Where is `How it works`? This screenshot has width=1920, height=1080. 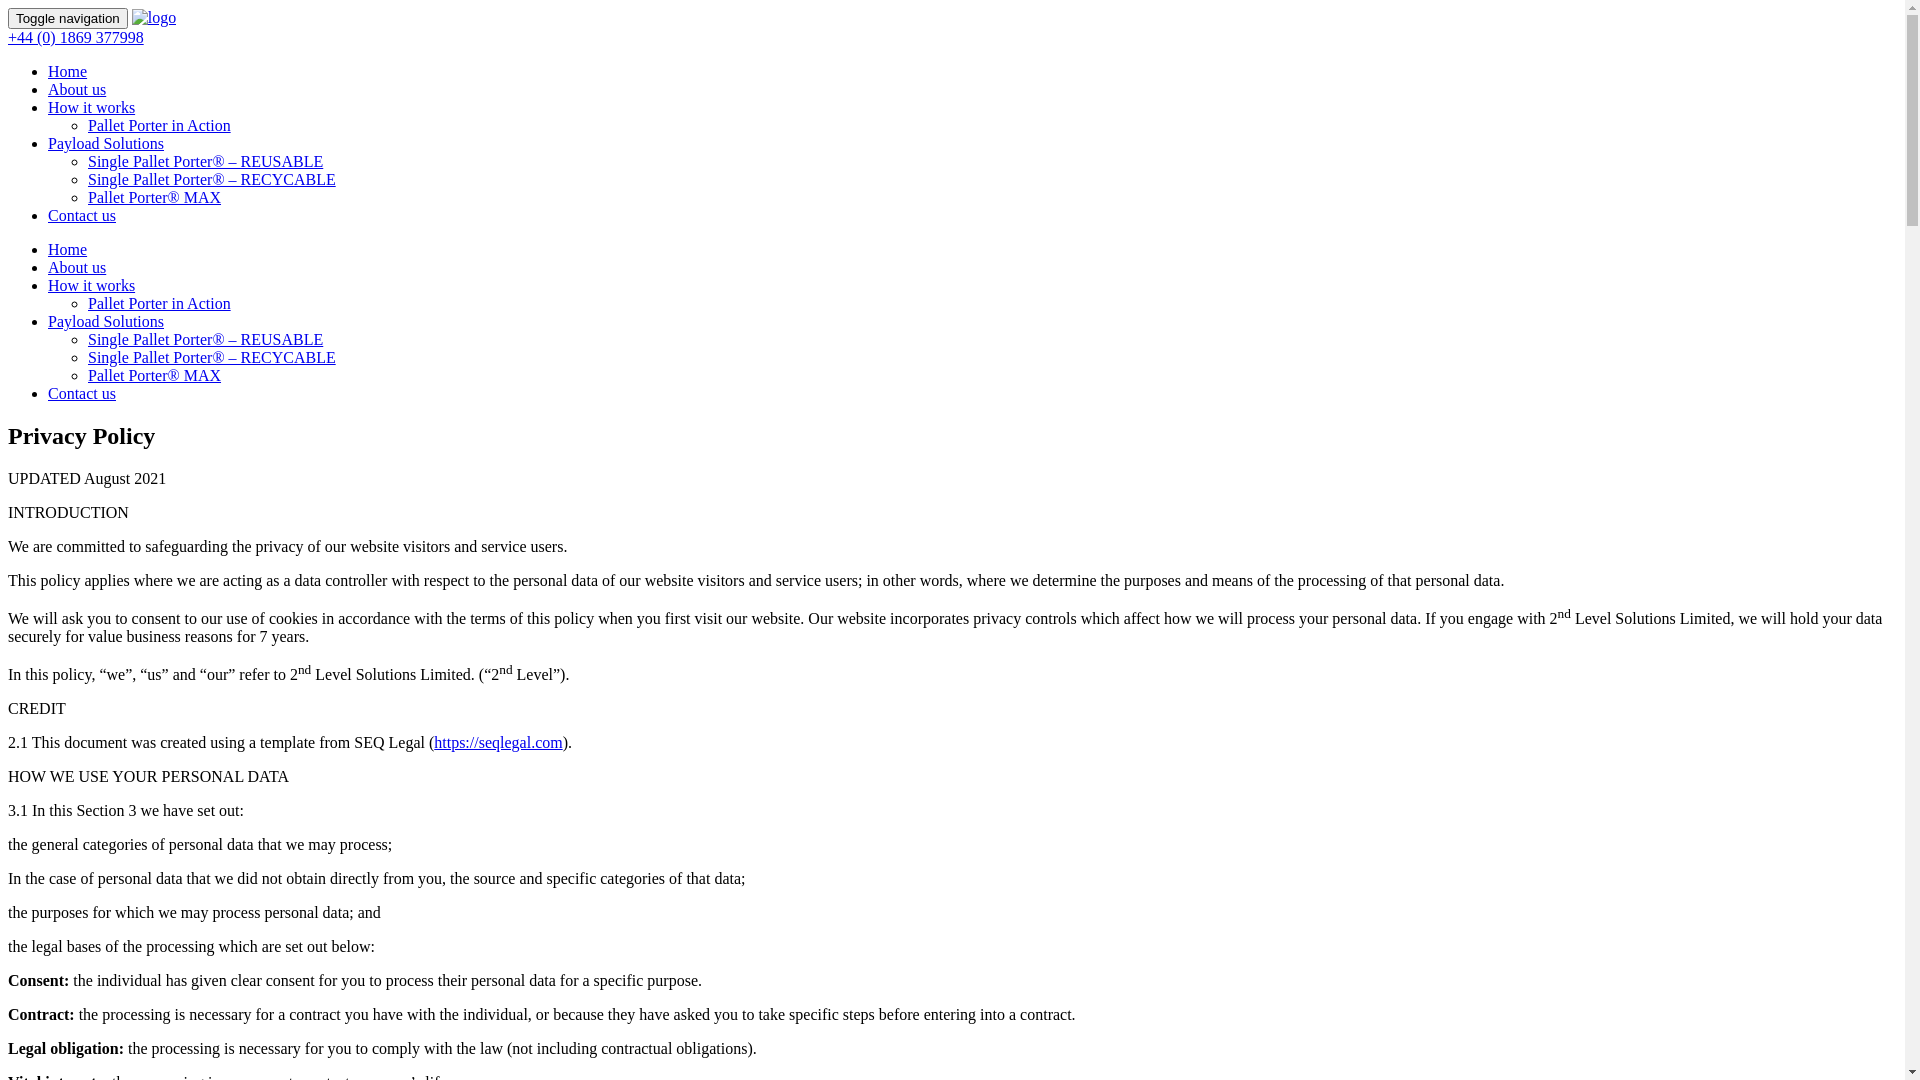
How it works is located at coordinates (92, 286).